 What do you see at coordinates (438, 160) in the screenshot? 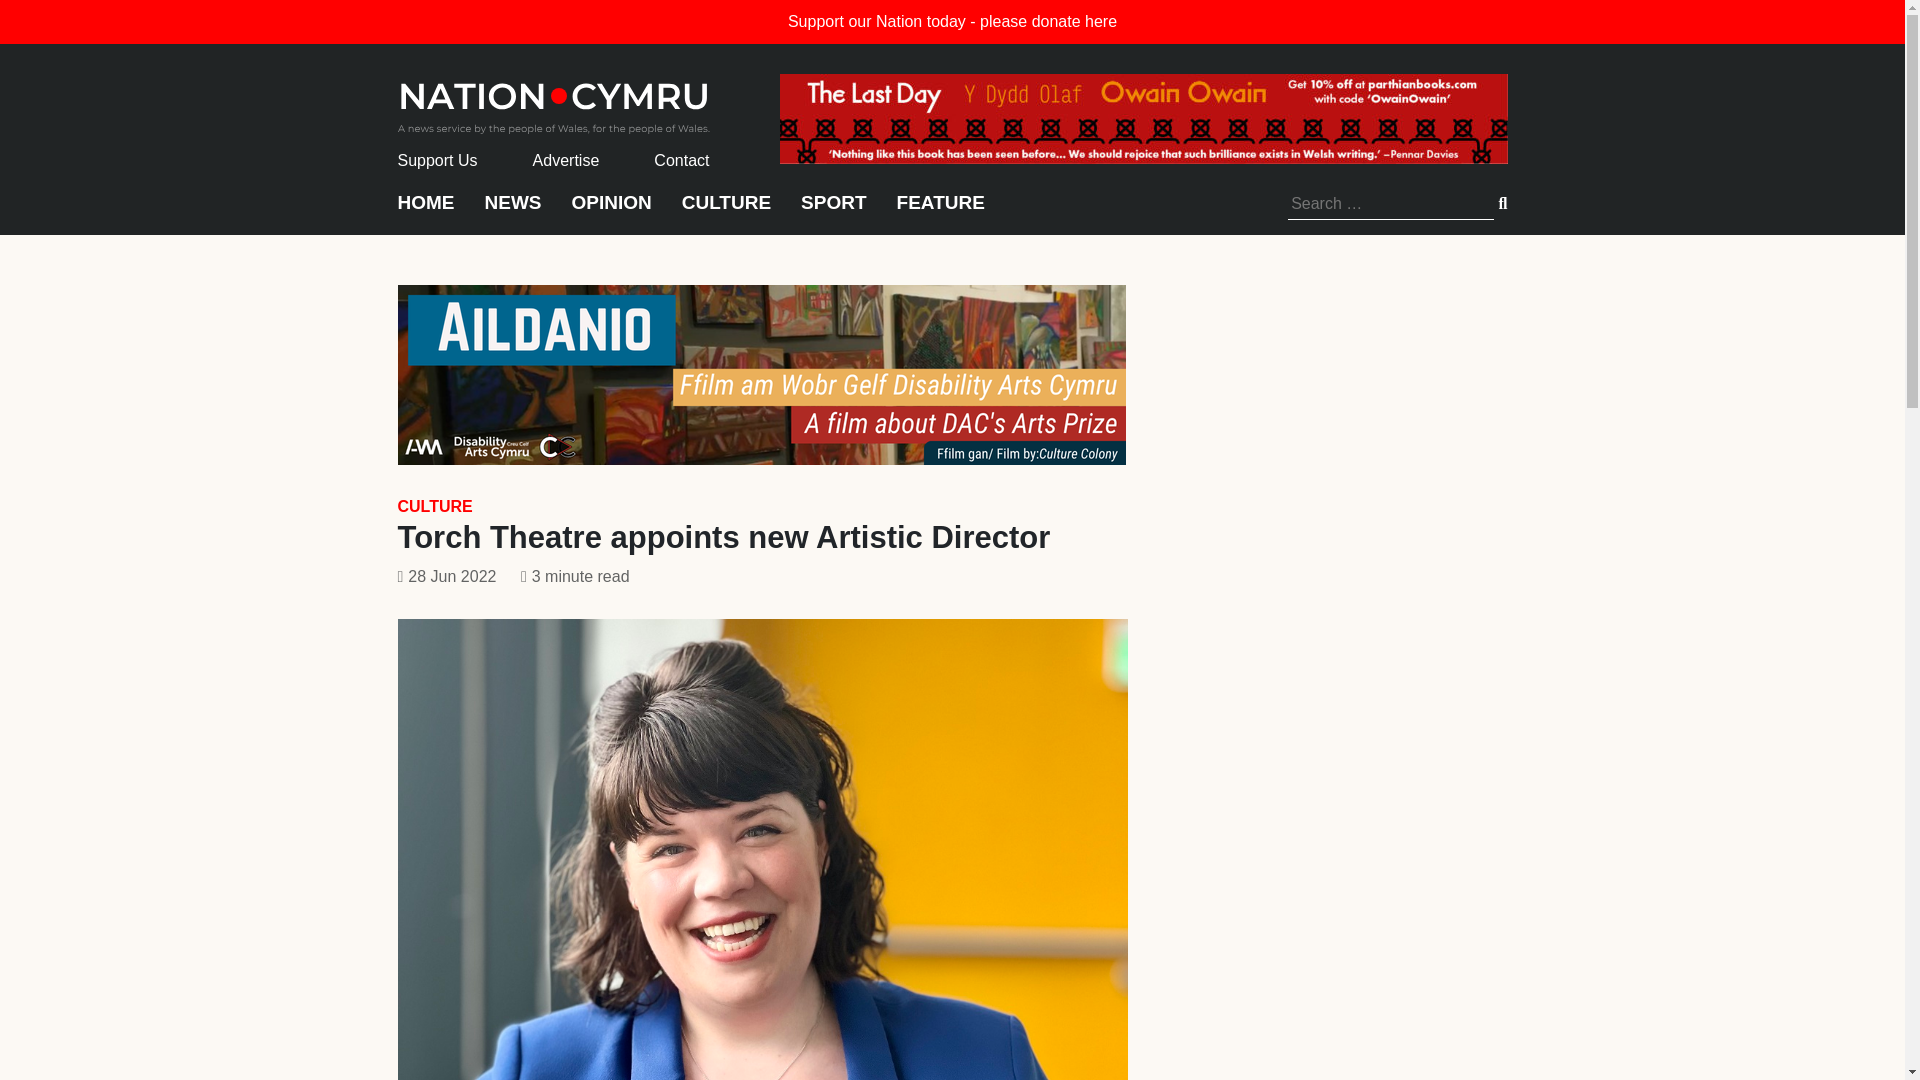
I see `Support Us` at bounding box center [438, 160].